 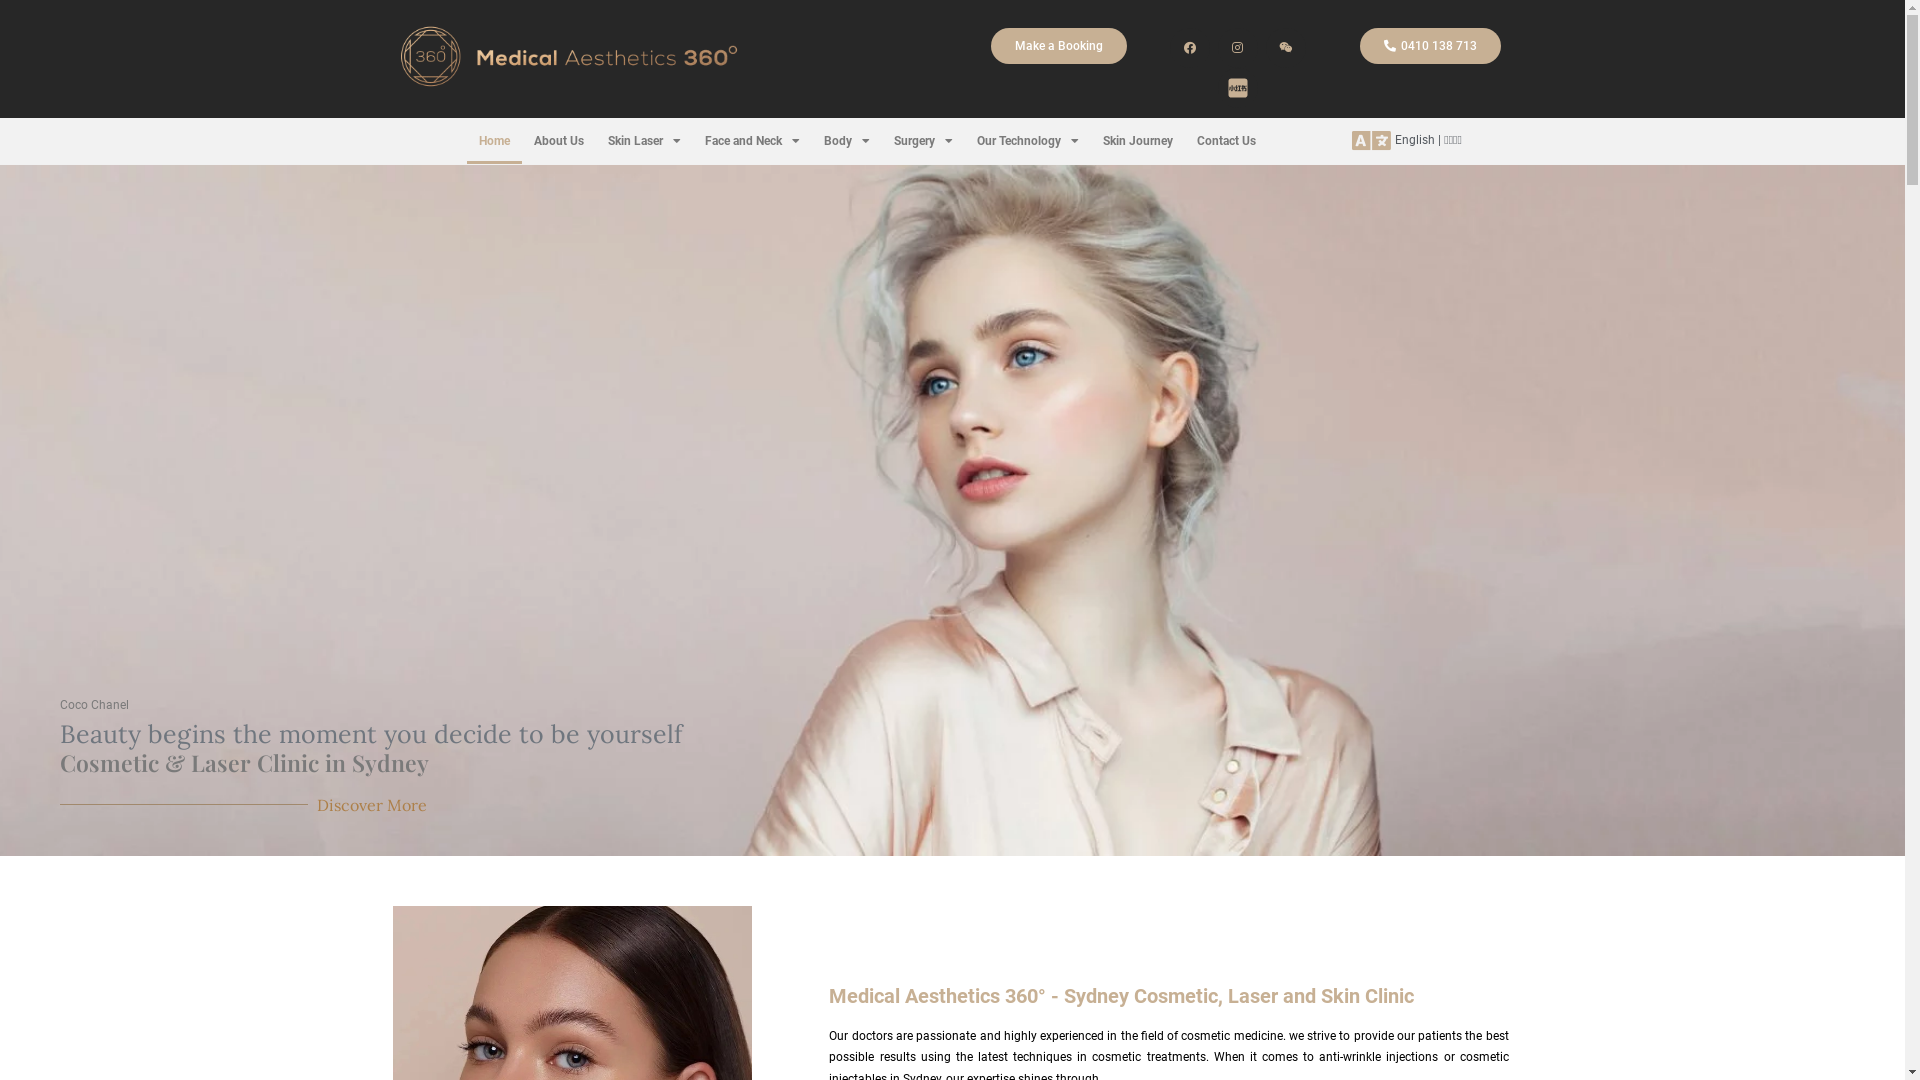 What do you see at coordinates (494, 141) in the screenshot?
I see `Home` at bounding box center [494, 141].